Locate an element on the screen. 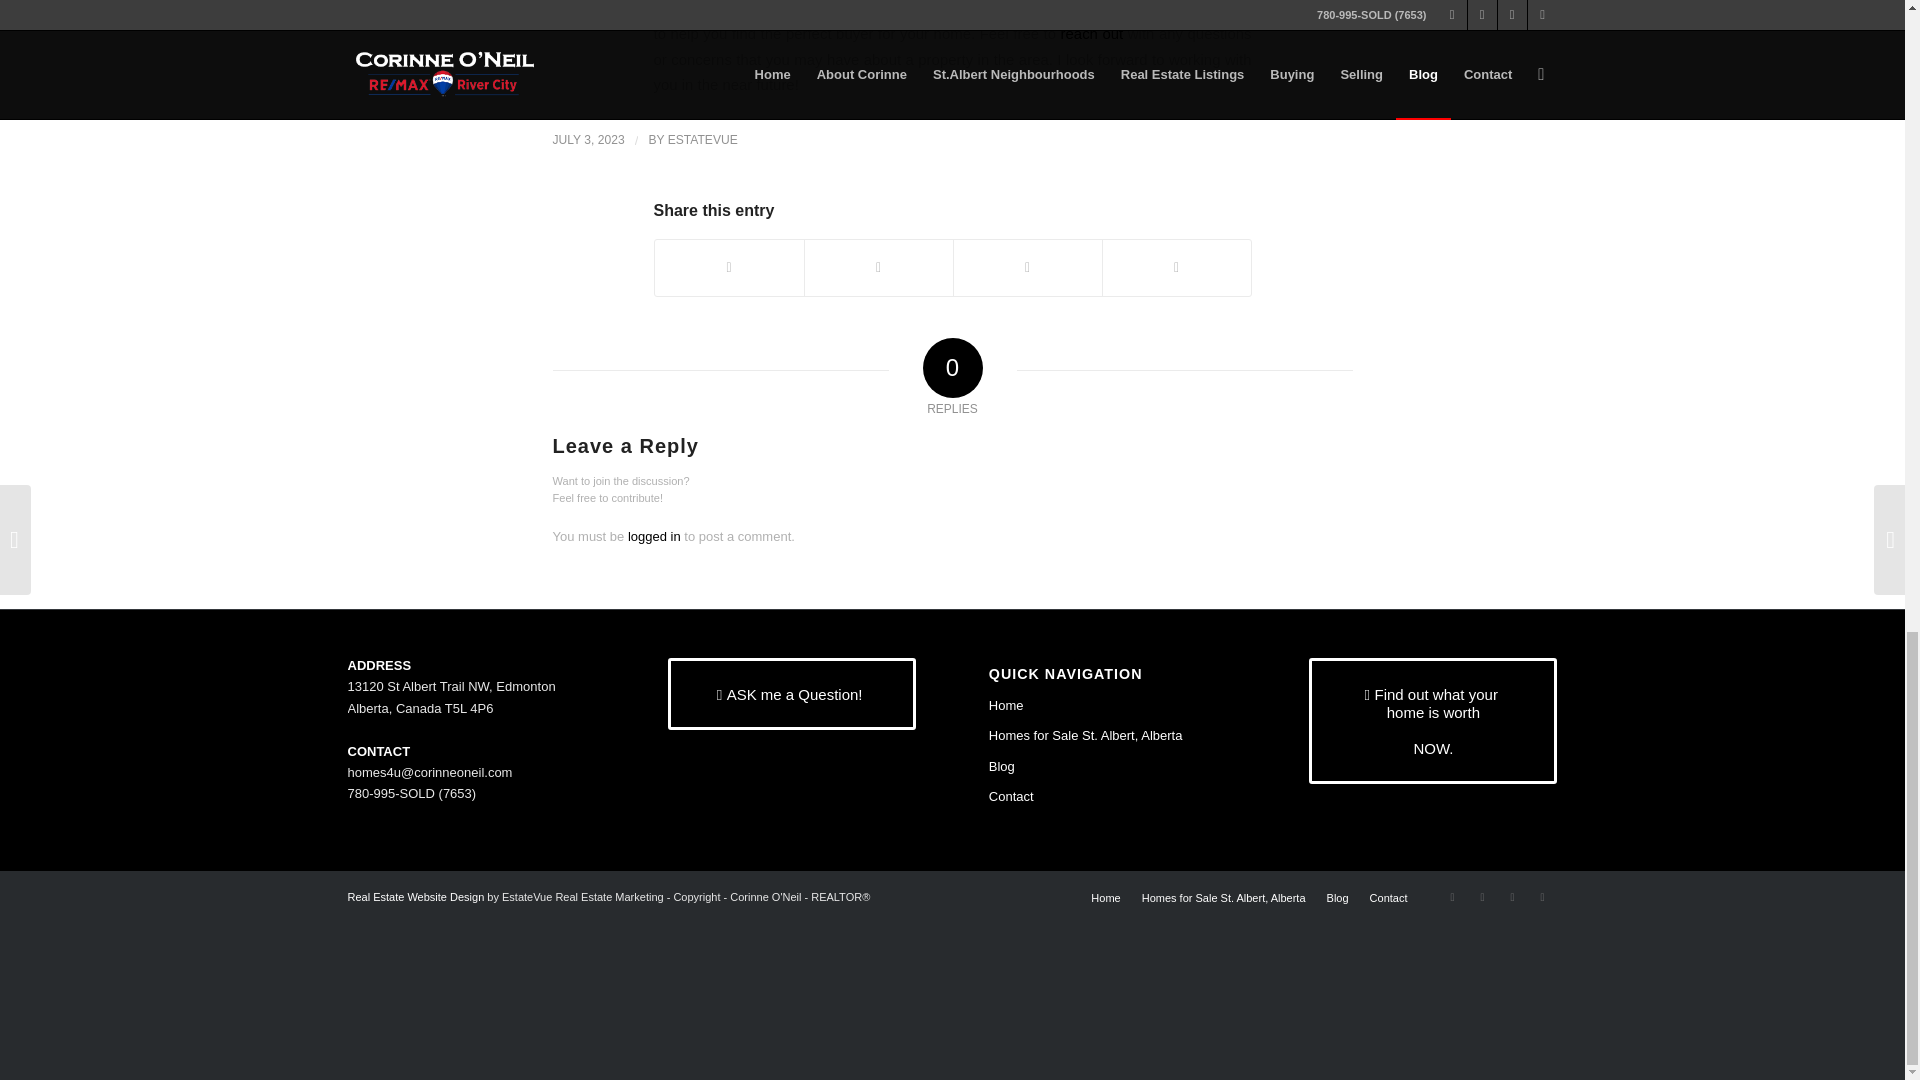 This screenshot has height=1080, width=1920. logged in is located at coordinates (654, 536).